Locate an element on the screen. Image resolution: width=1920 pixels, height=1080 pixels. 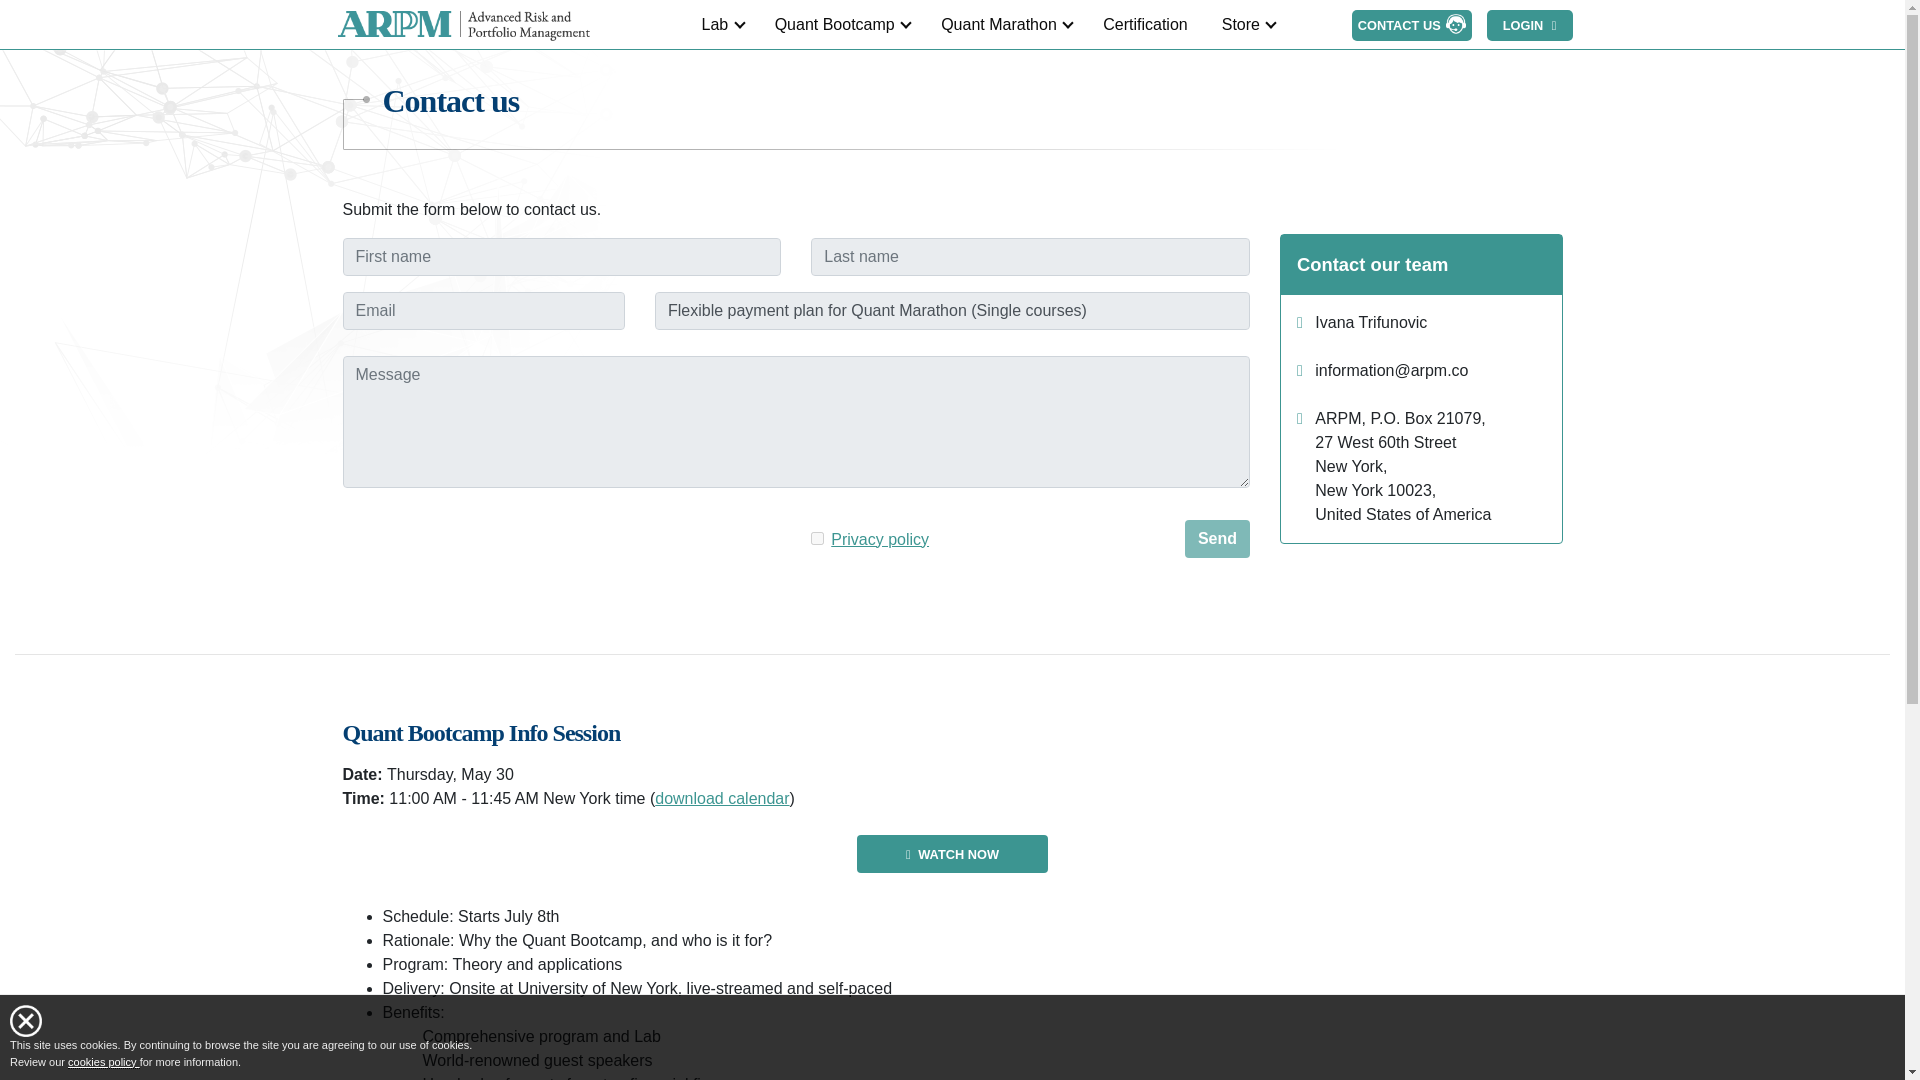
Quant Bootcamp is located at coordinates (841, 24).